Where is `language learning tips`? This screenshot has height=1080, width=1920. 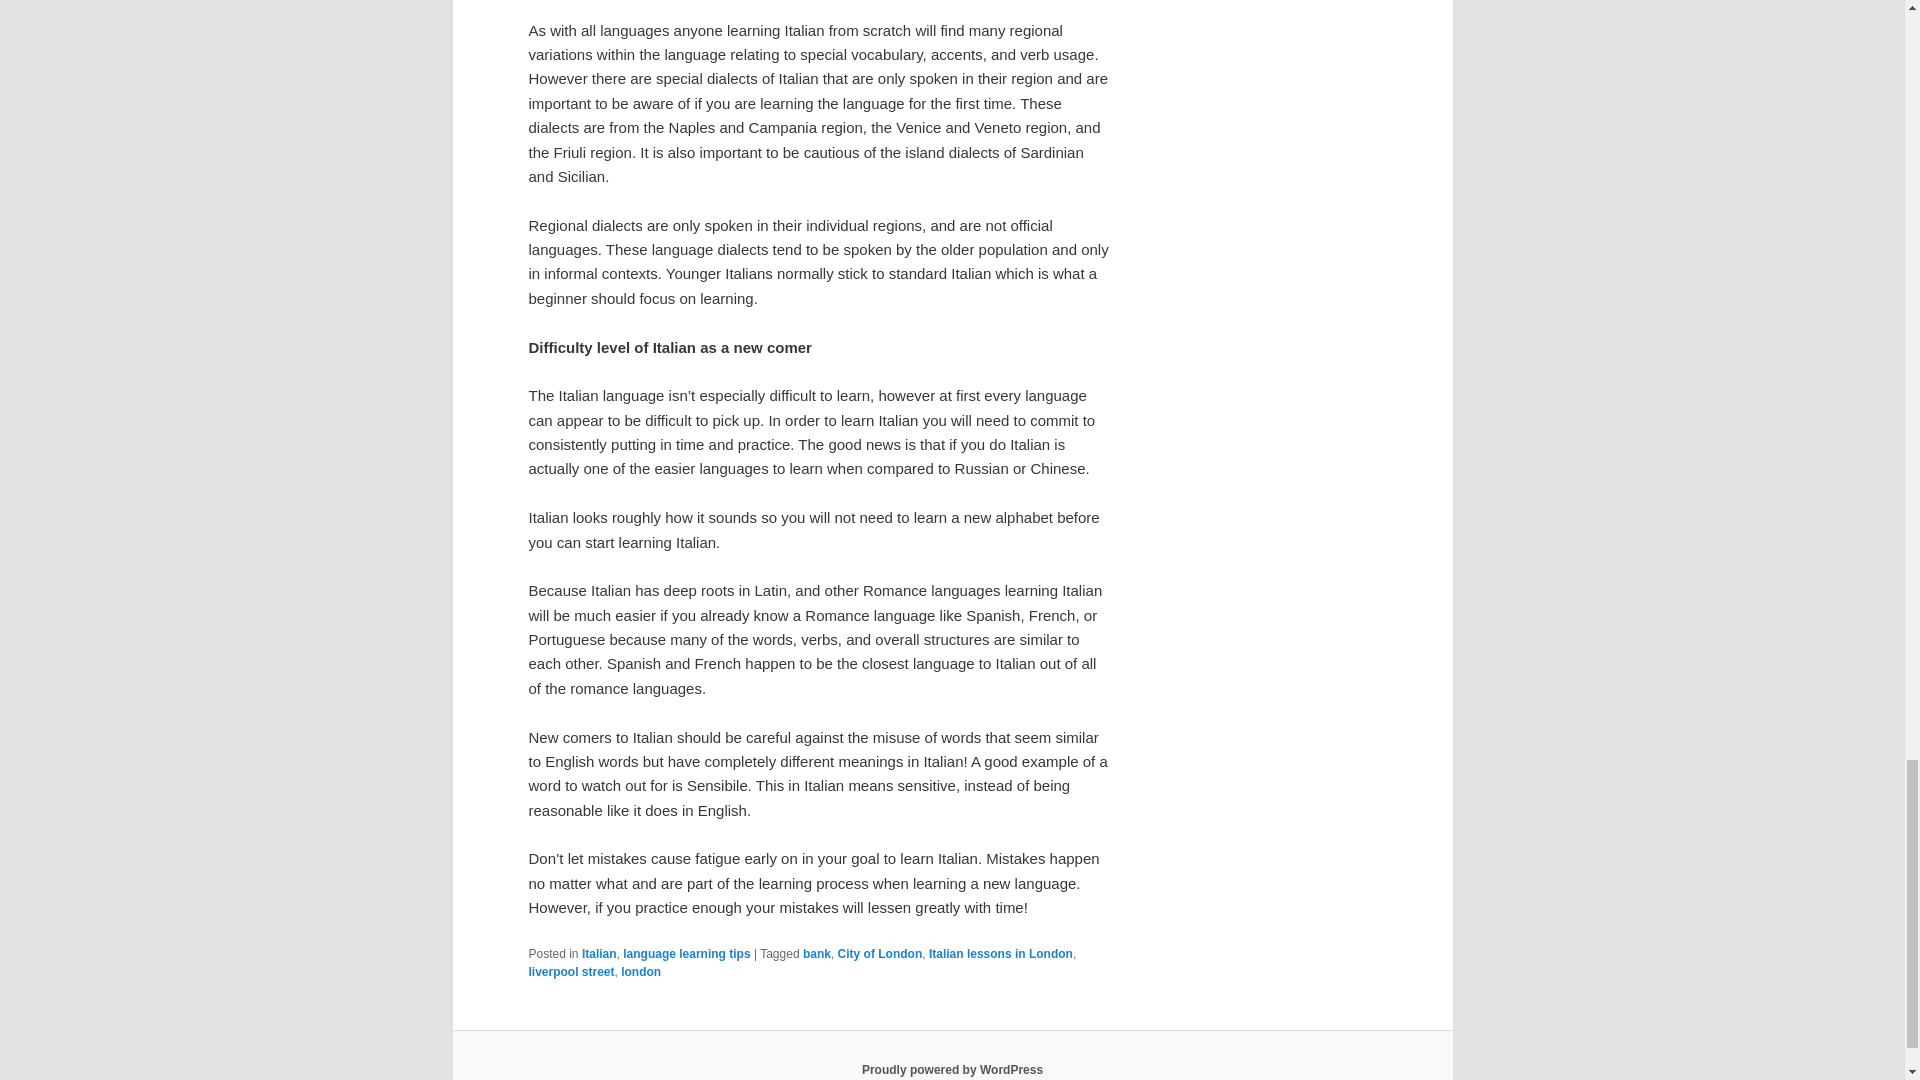
language learning tips is located at coordinates (686, 954).